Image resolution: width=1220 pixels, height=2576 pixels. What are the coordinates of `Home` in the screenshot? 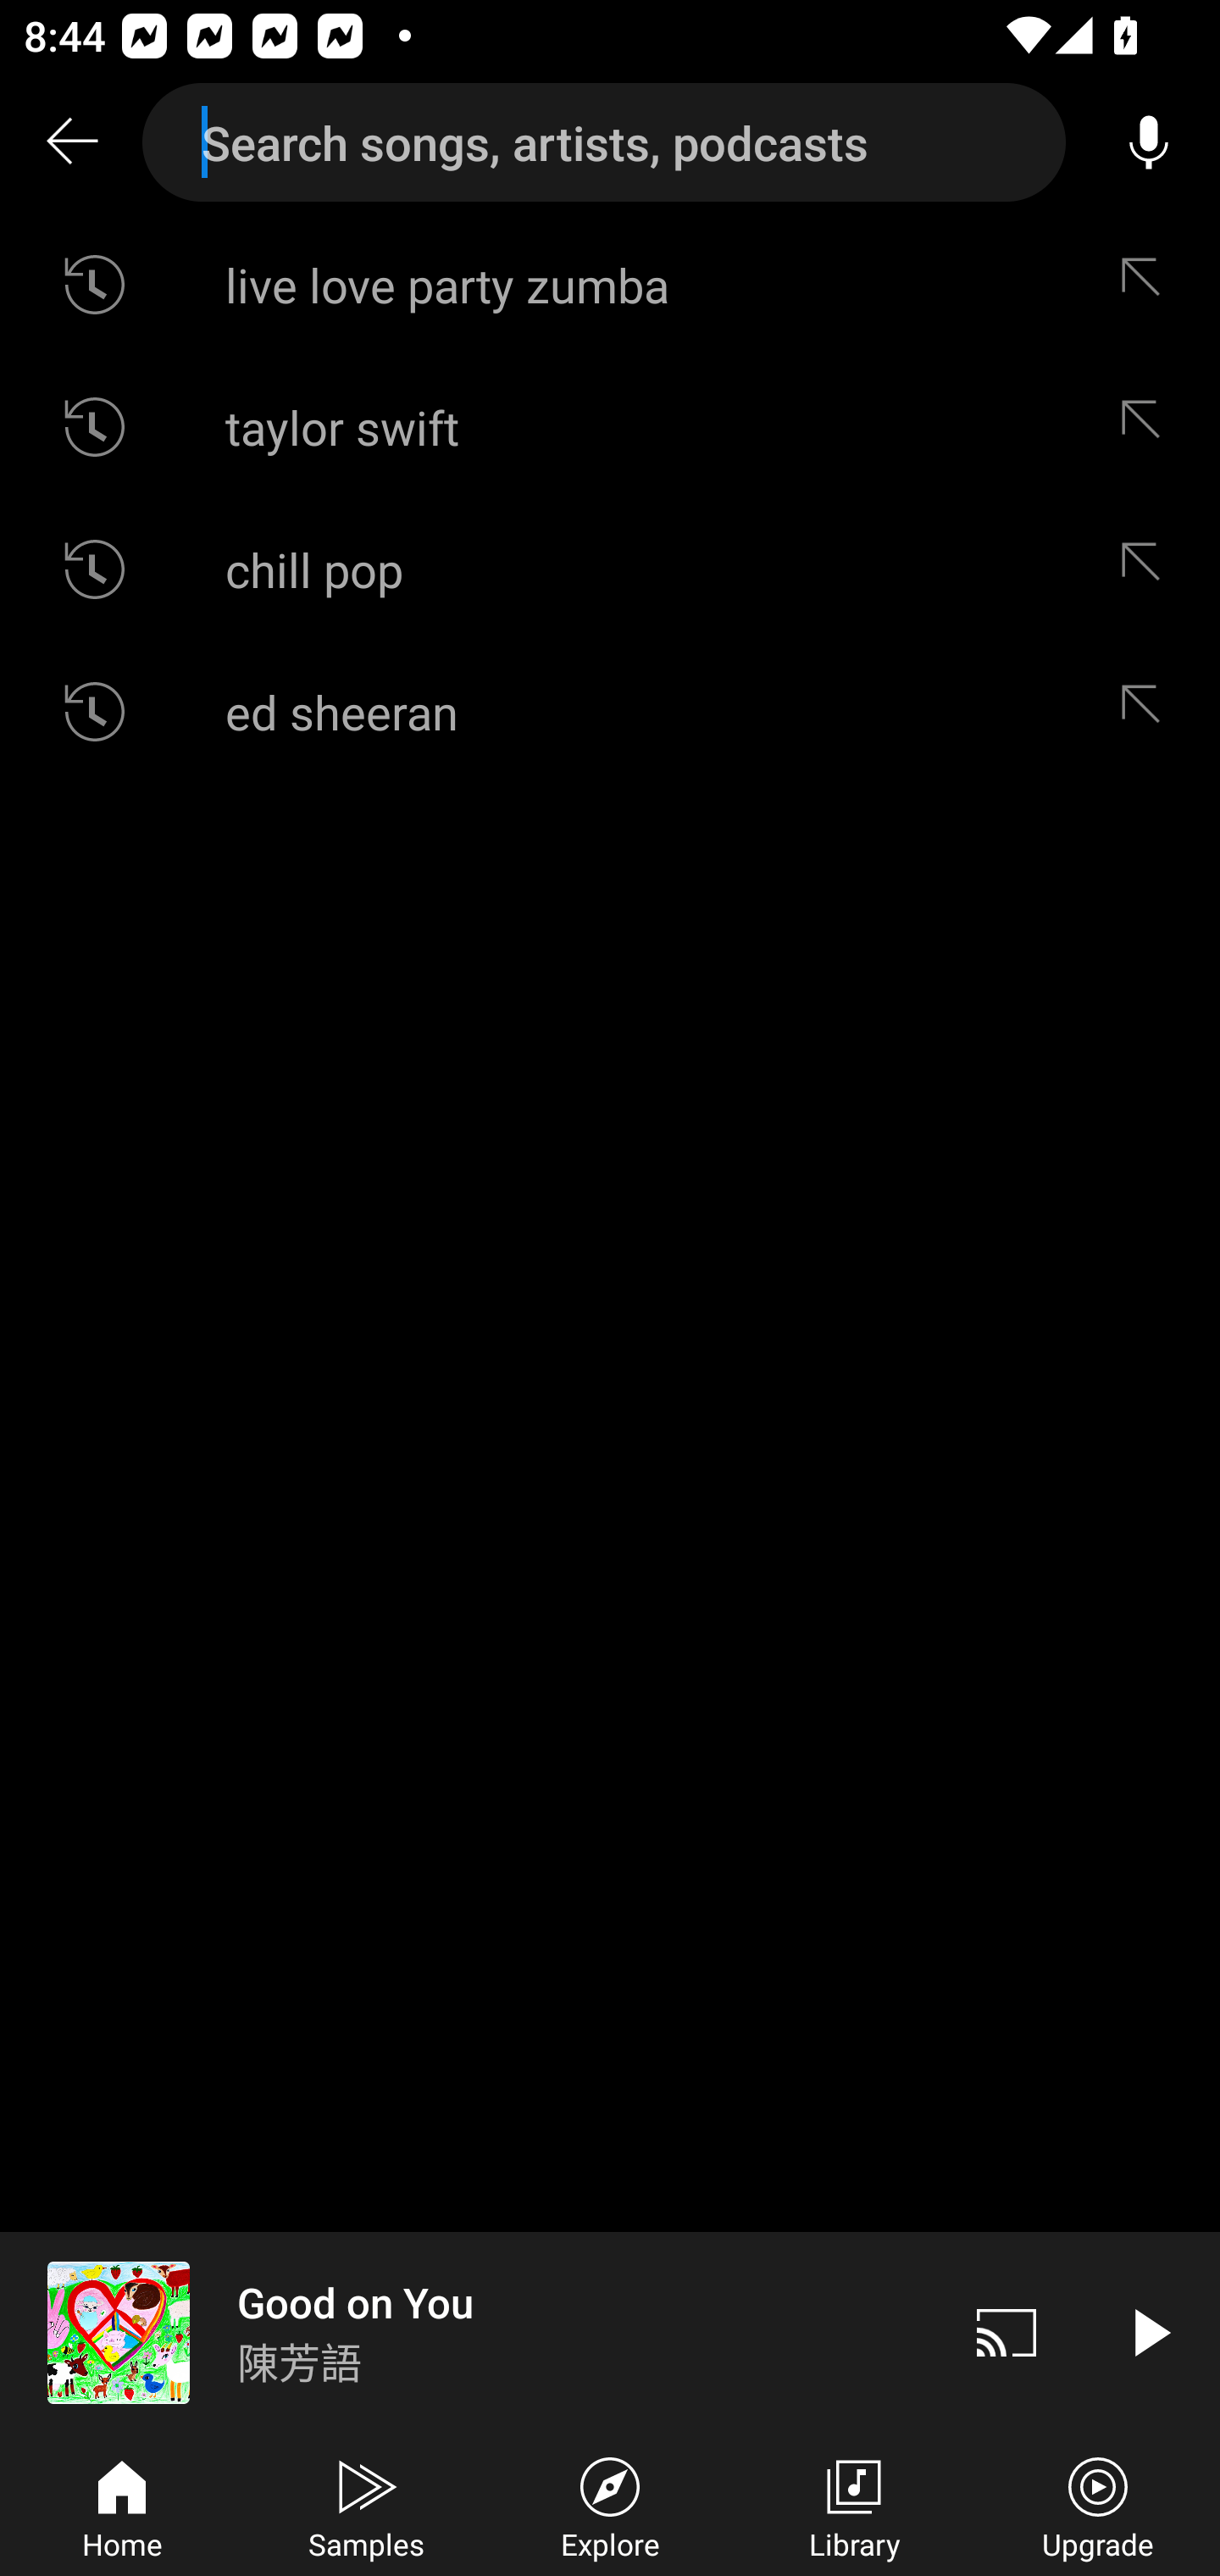 It's located at (122, 2505).